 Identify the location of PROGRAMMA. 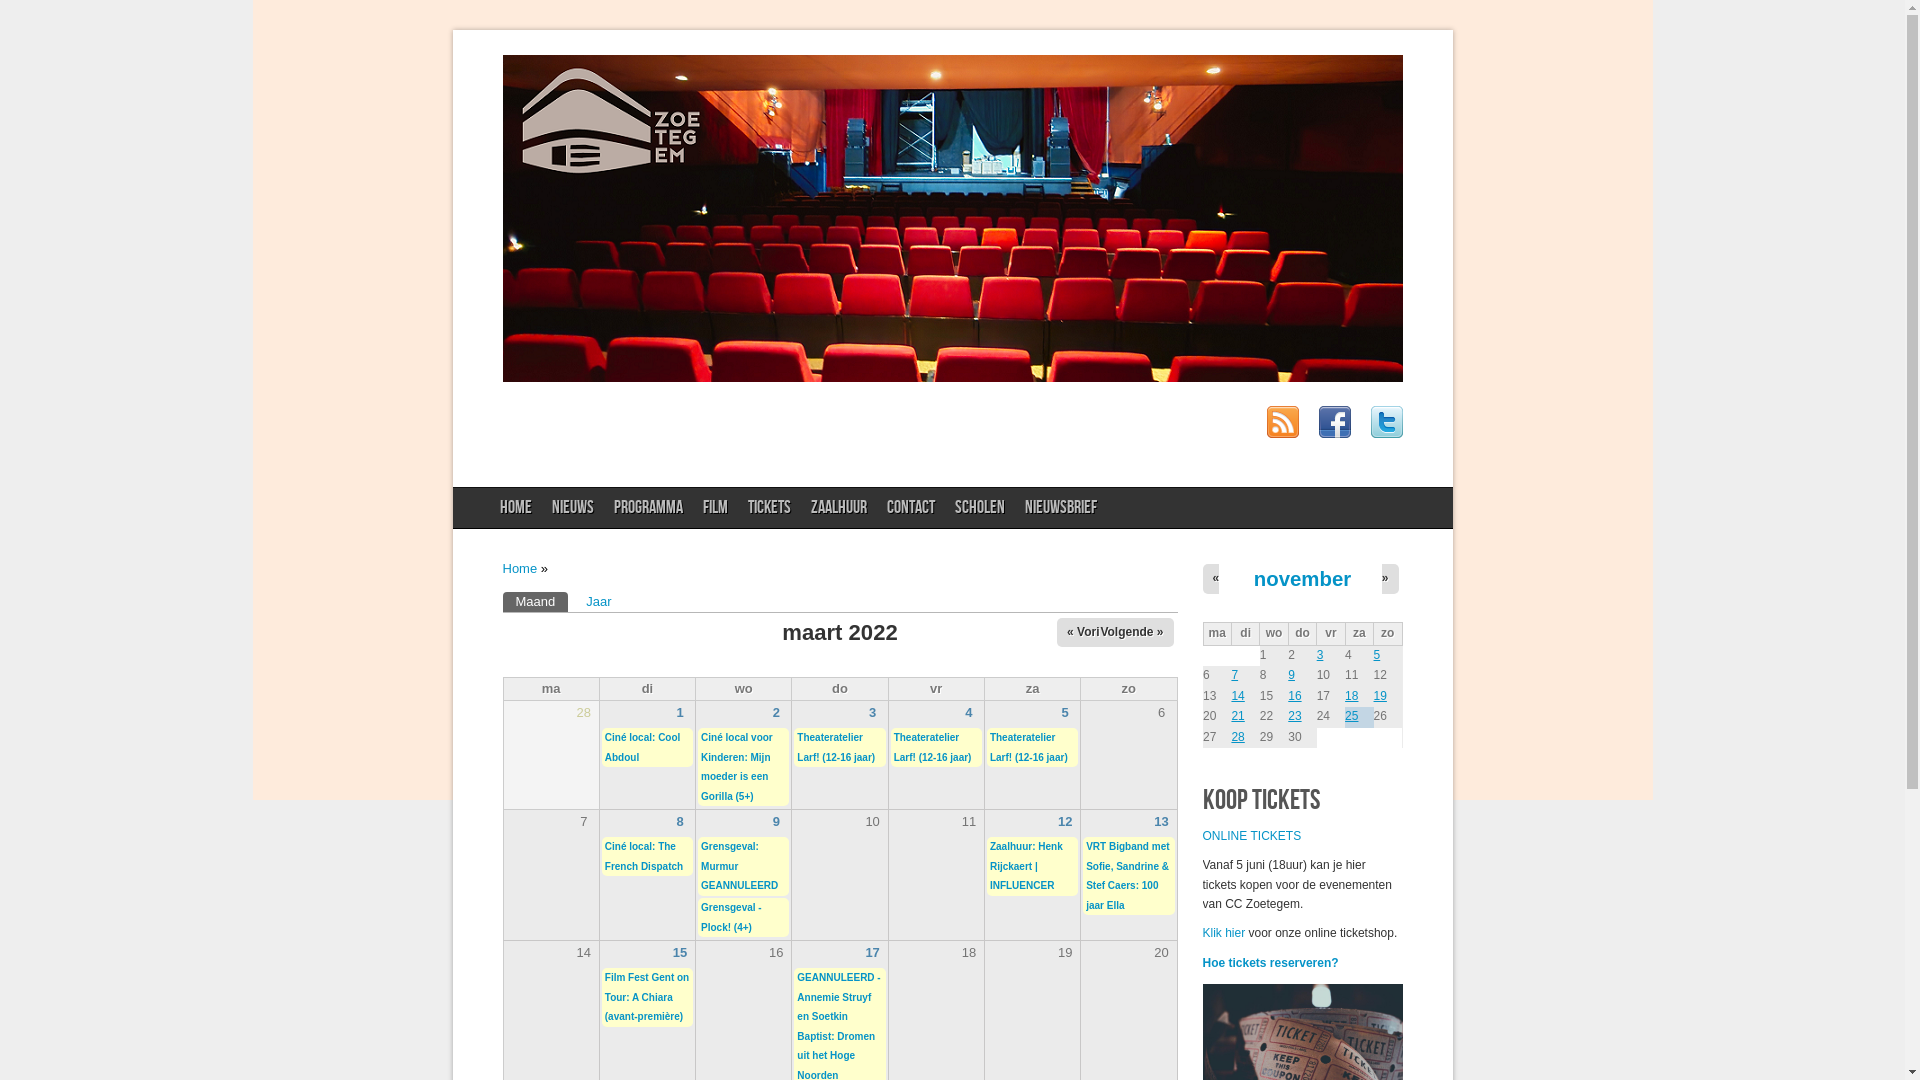
(648, 508).